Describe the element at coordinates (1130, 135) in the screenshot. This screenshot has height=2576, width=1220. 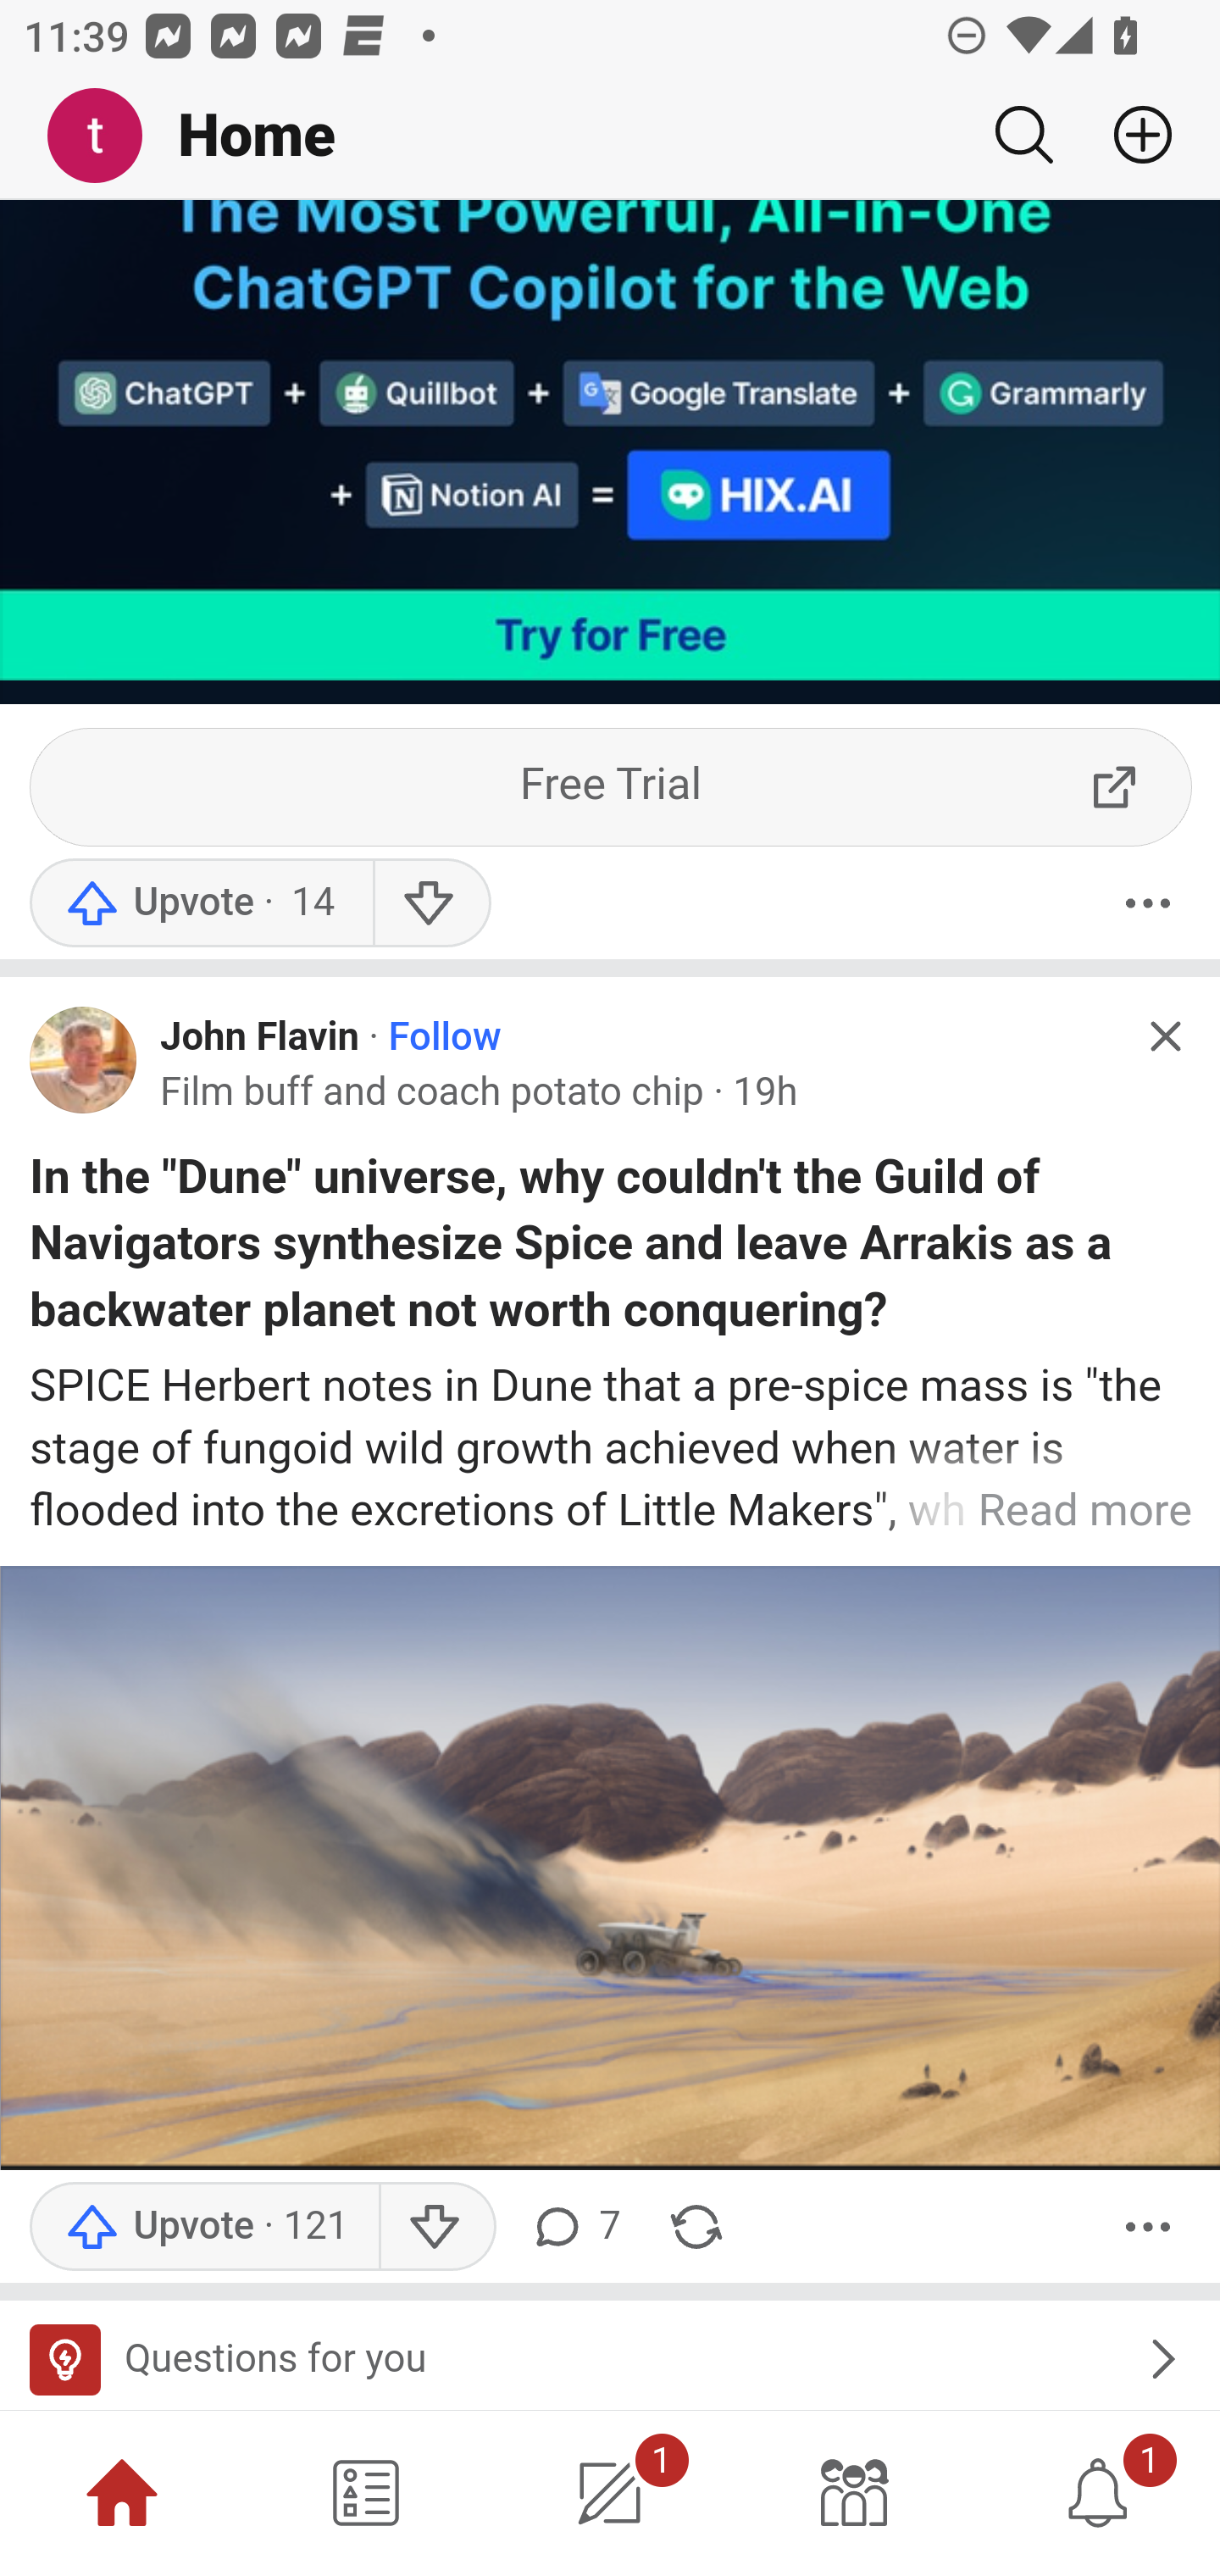
I see `Add` at that location.